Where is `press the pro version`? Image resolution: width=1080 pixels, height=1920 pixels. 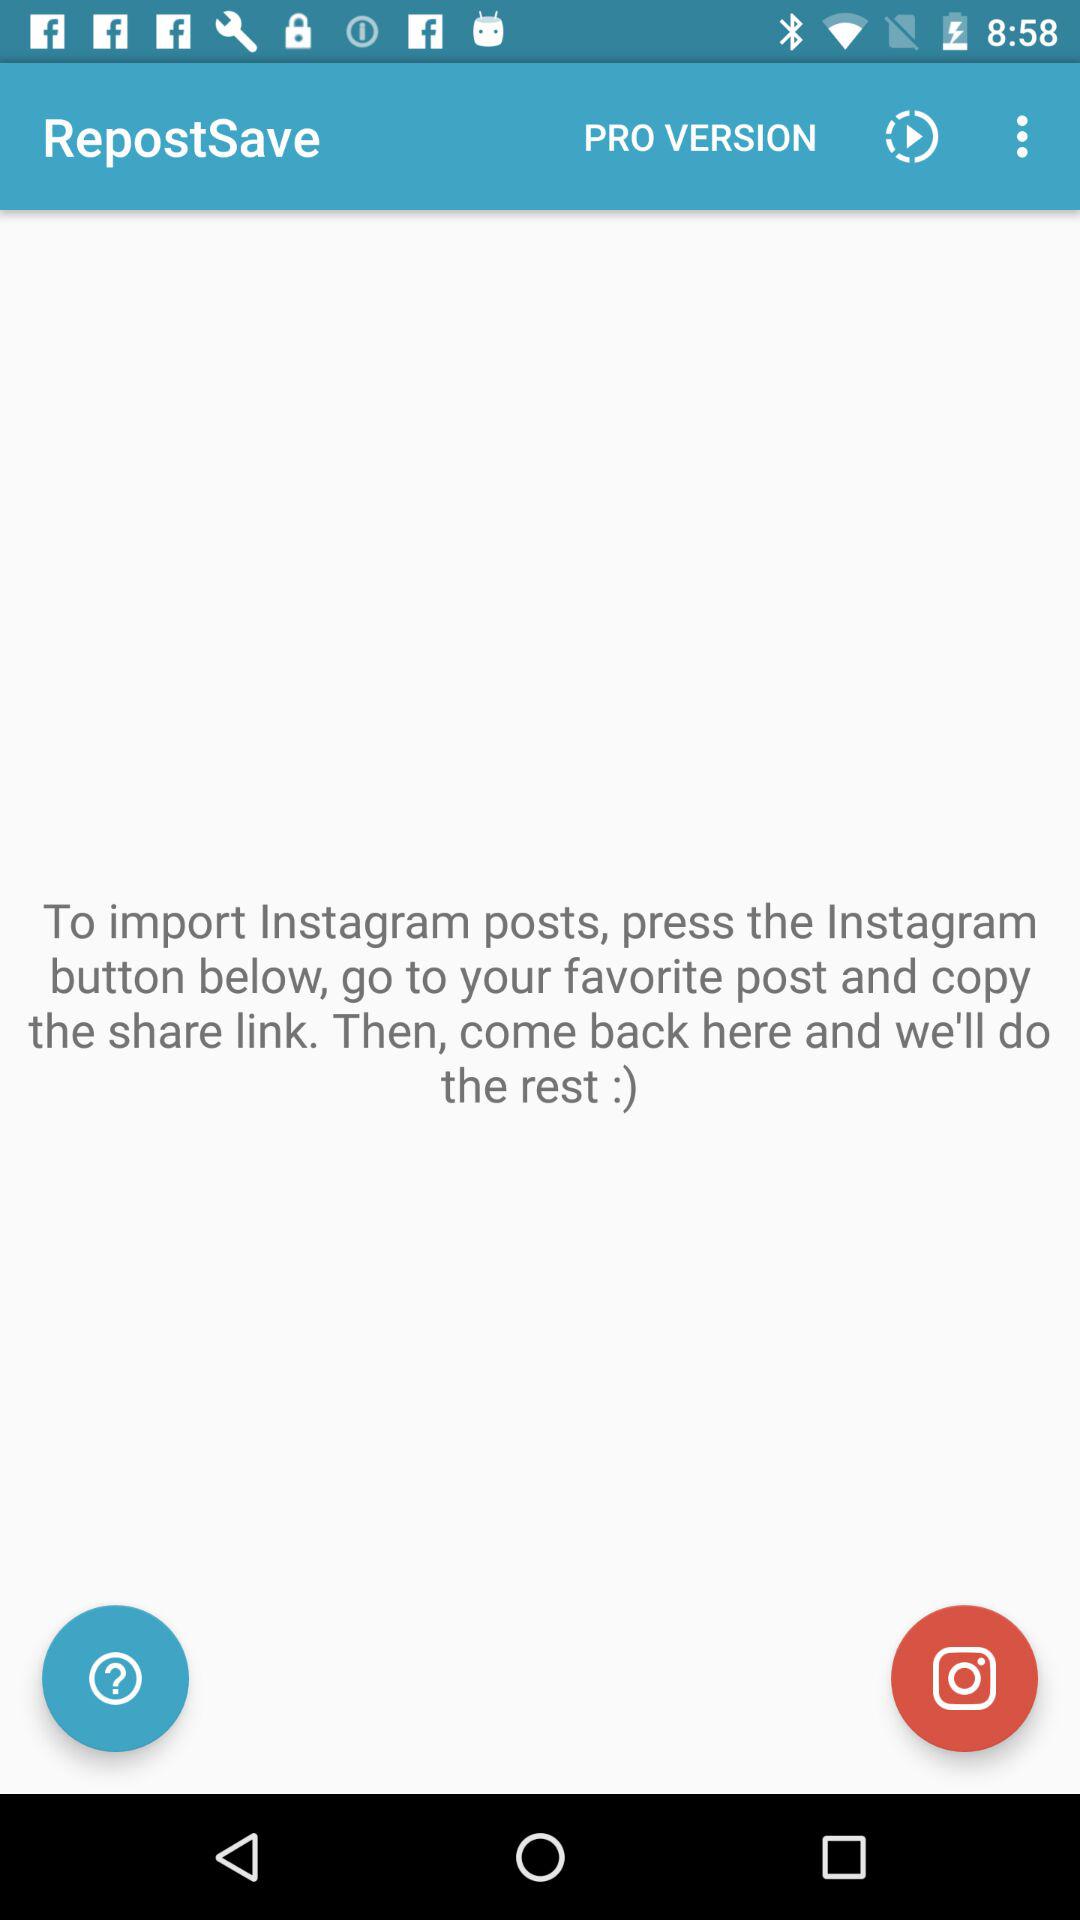 press the pro version is located at coordinates (700, 136).